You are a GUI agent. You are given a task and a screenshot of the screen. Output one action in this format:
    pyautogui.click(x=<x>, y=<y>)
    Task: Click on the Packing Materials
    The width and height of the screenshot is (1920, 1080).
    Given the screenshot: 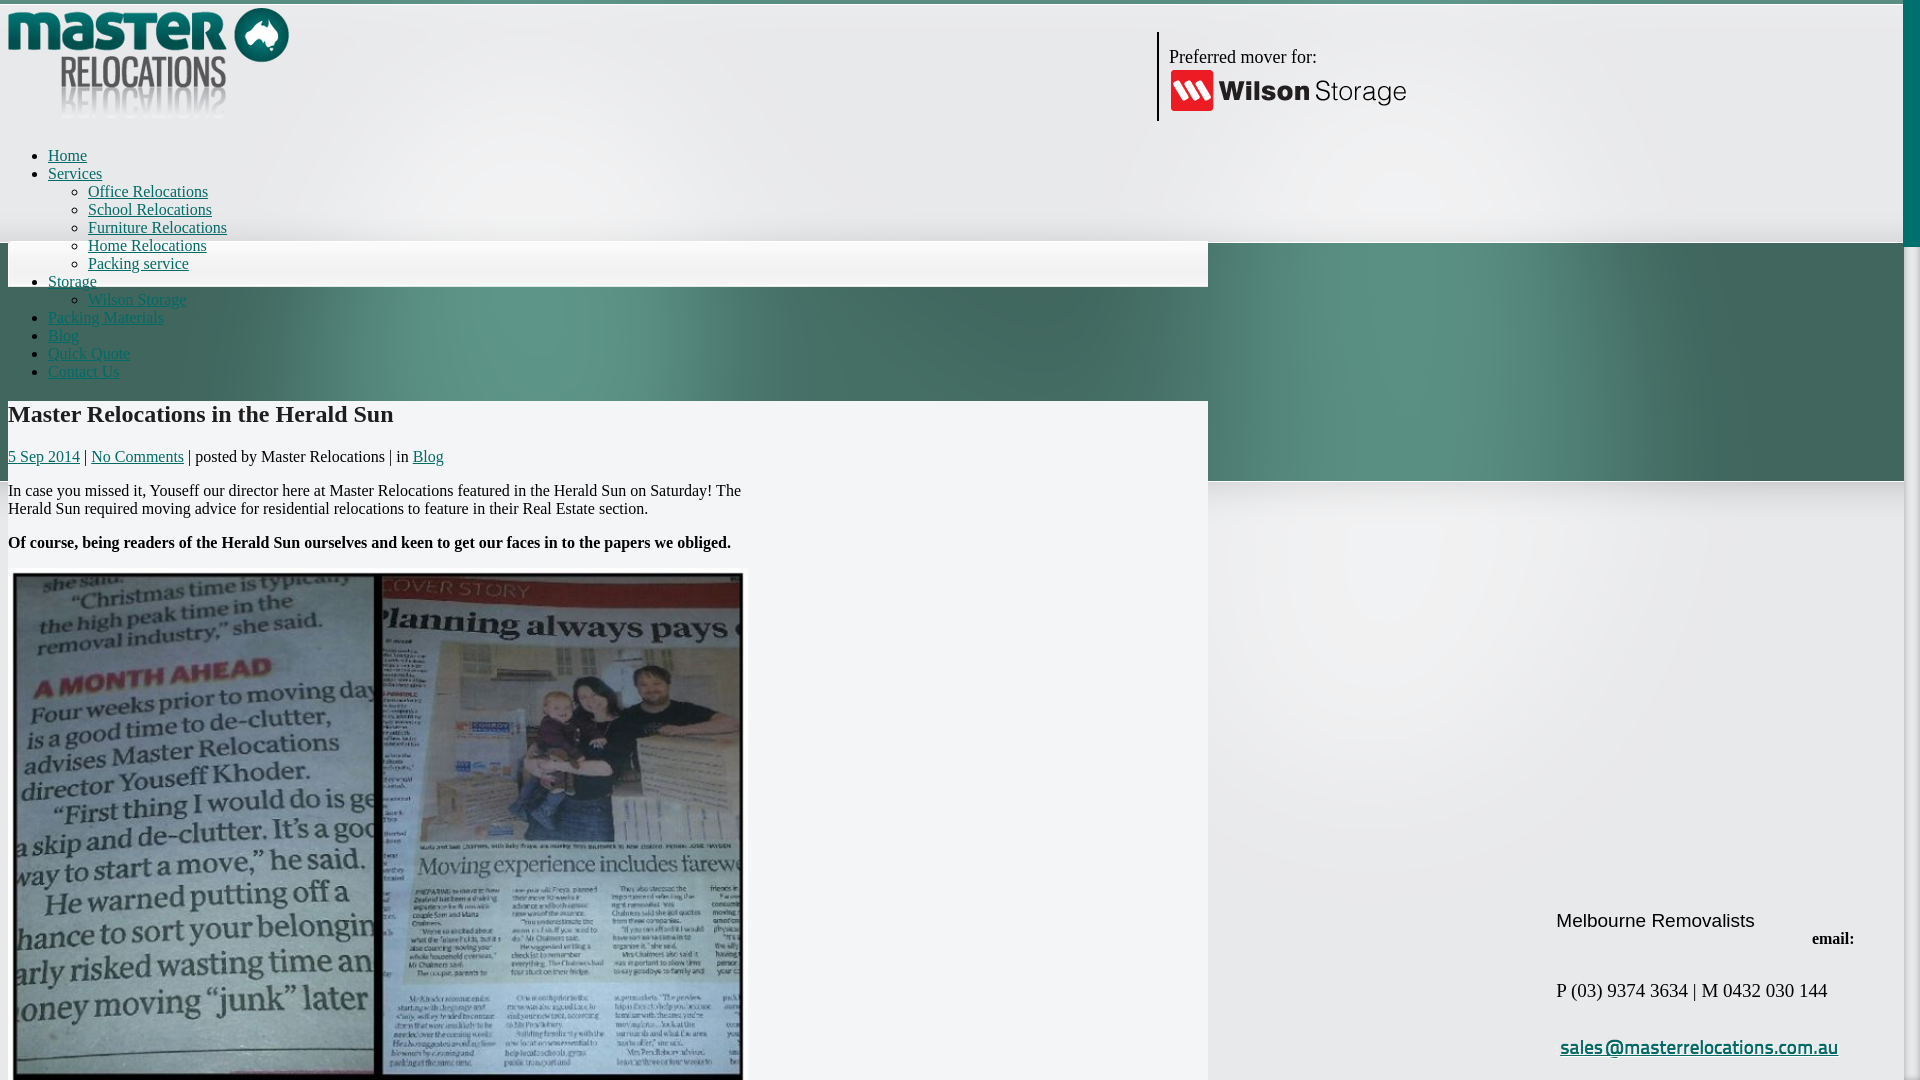 What is the action you would take?
    pyautogui.click(x=106, y=318)
    